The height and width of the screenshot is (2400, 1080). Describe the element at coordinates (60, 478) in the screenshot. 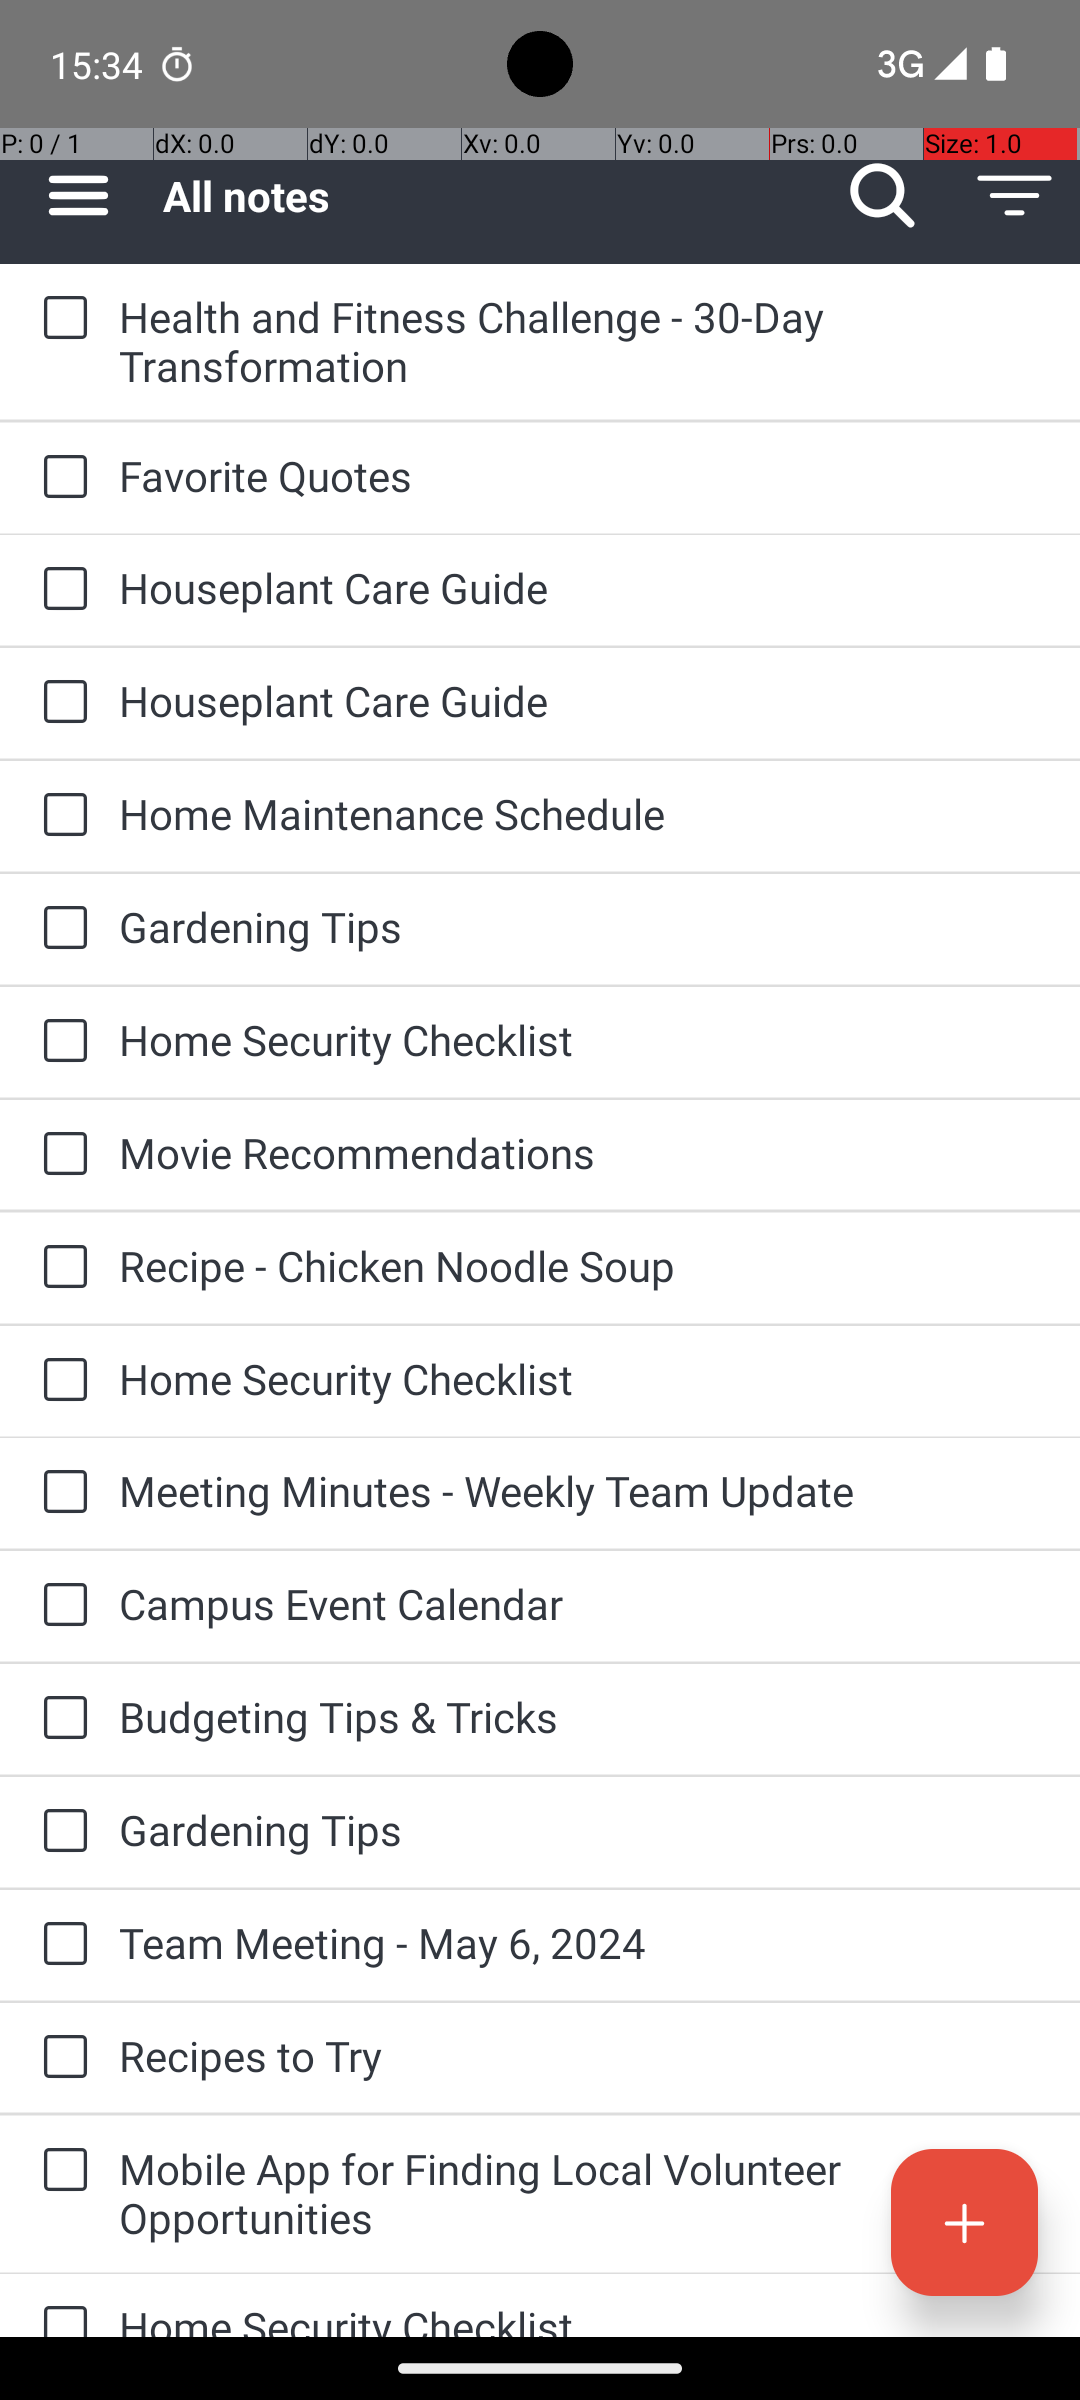

I see `to-do: Favorite Quotes` at that location.